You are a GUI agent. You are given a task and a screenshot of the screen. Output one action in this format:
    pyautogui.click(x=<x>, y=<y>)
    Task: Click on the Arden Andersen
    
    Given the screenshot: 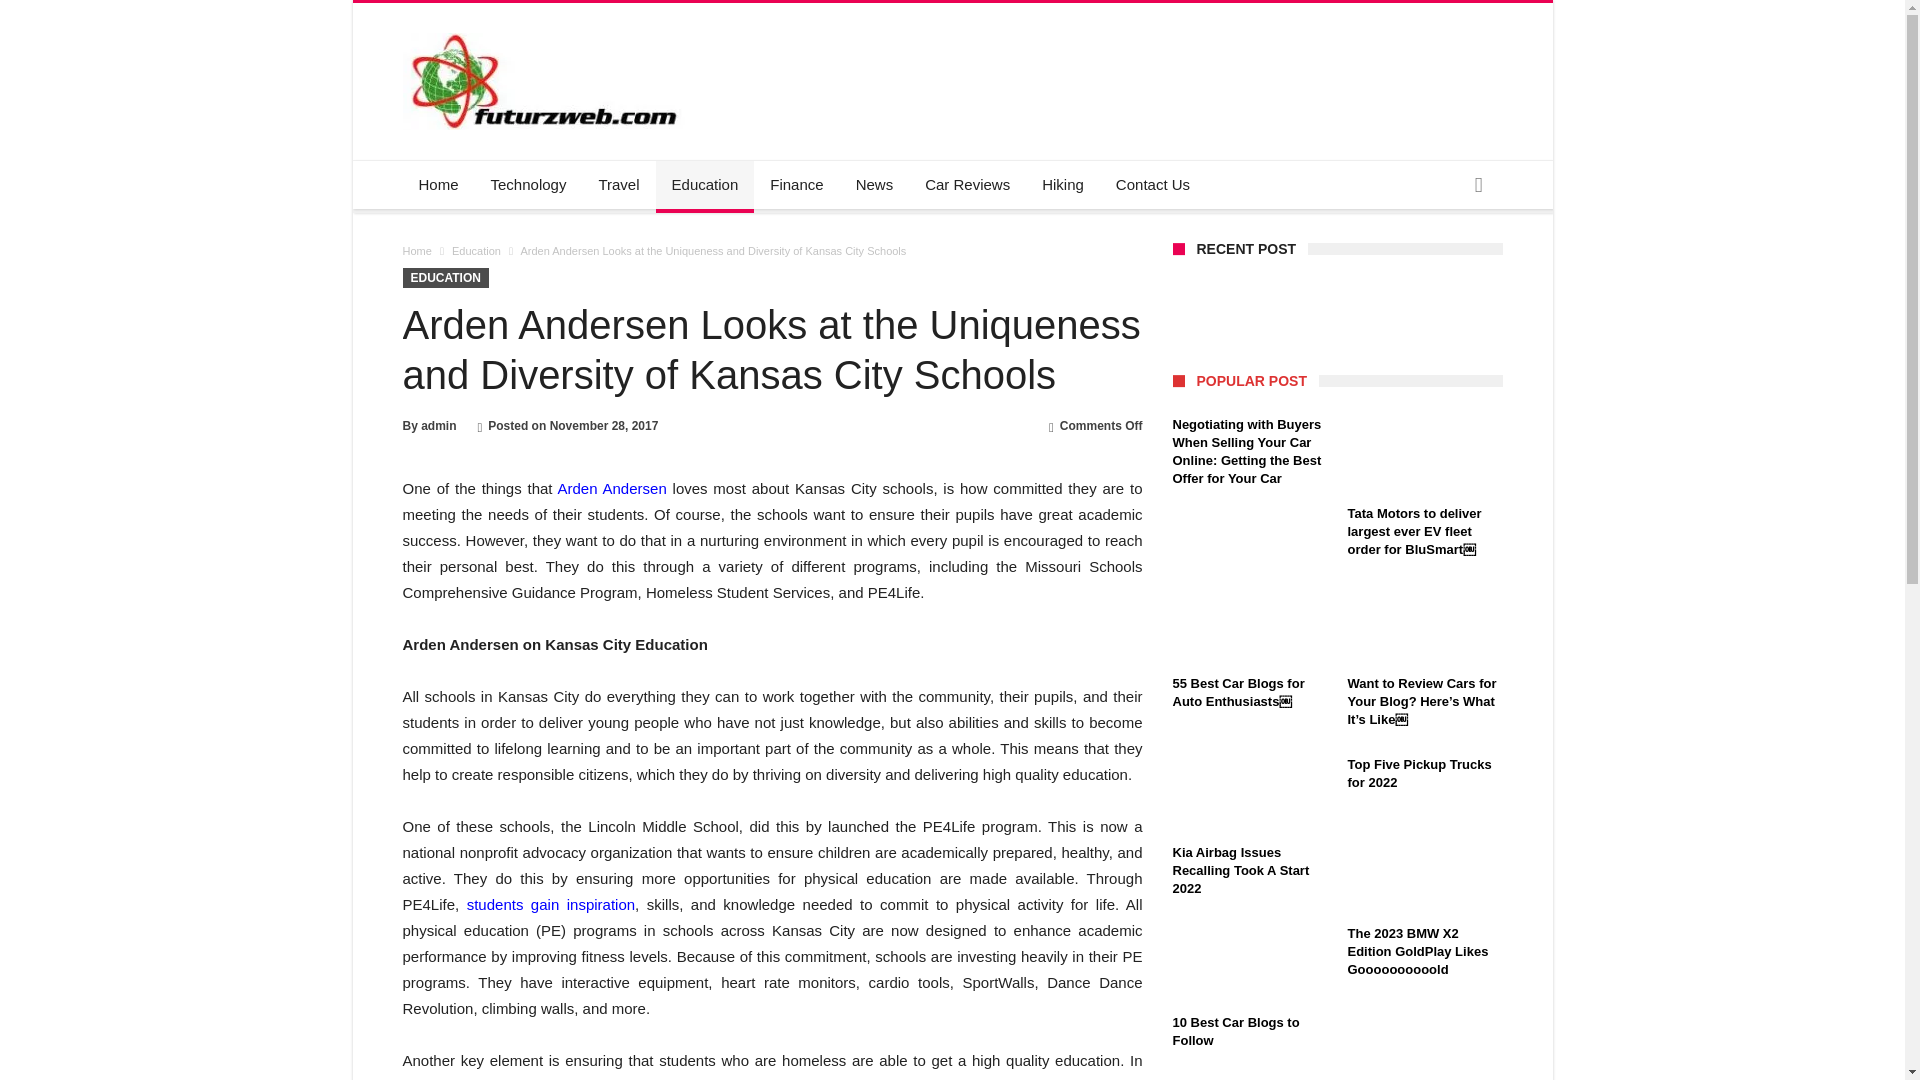 What is the action you would take?
    pyautogui.click(x=612, y=488)
    